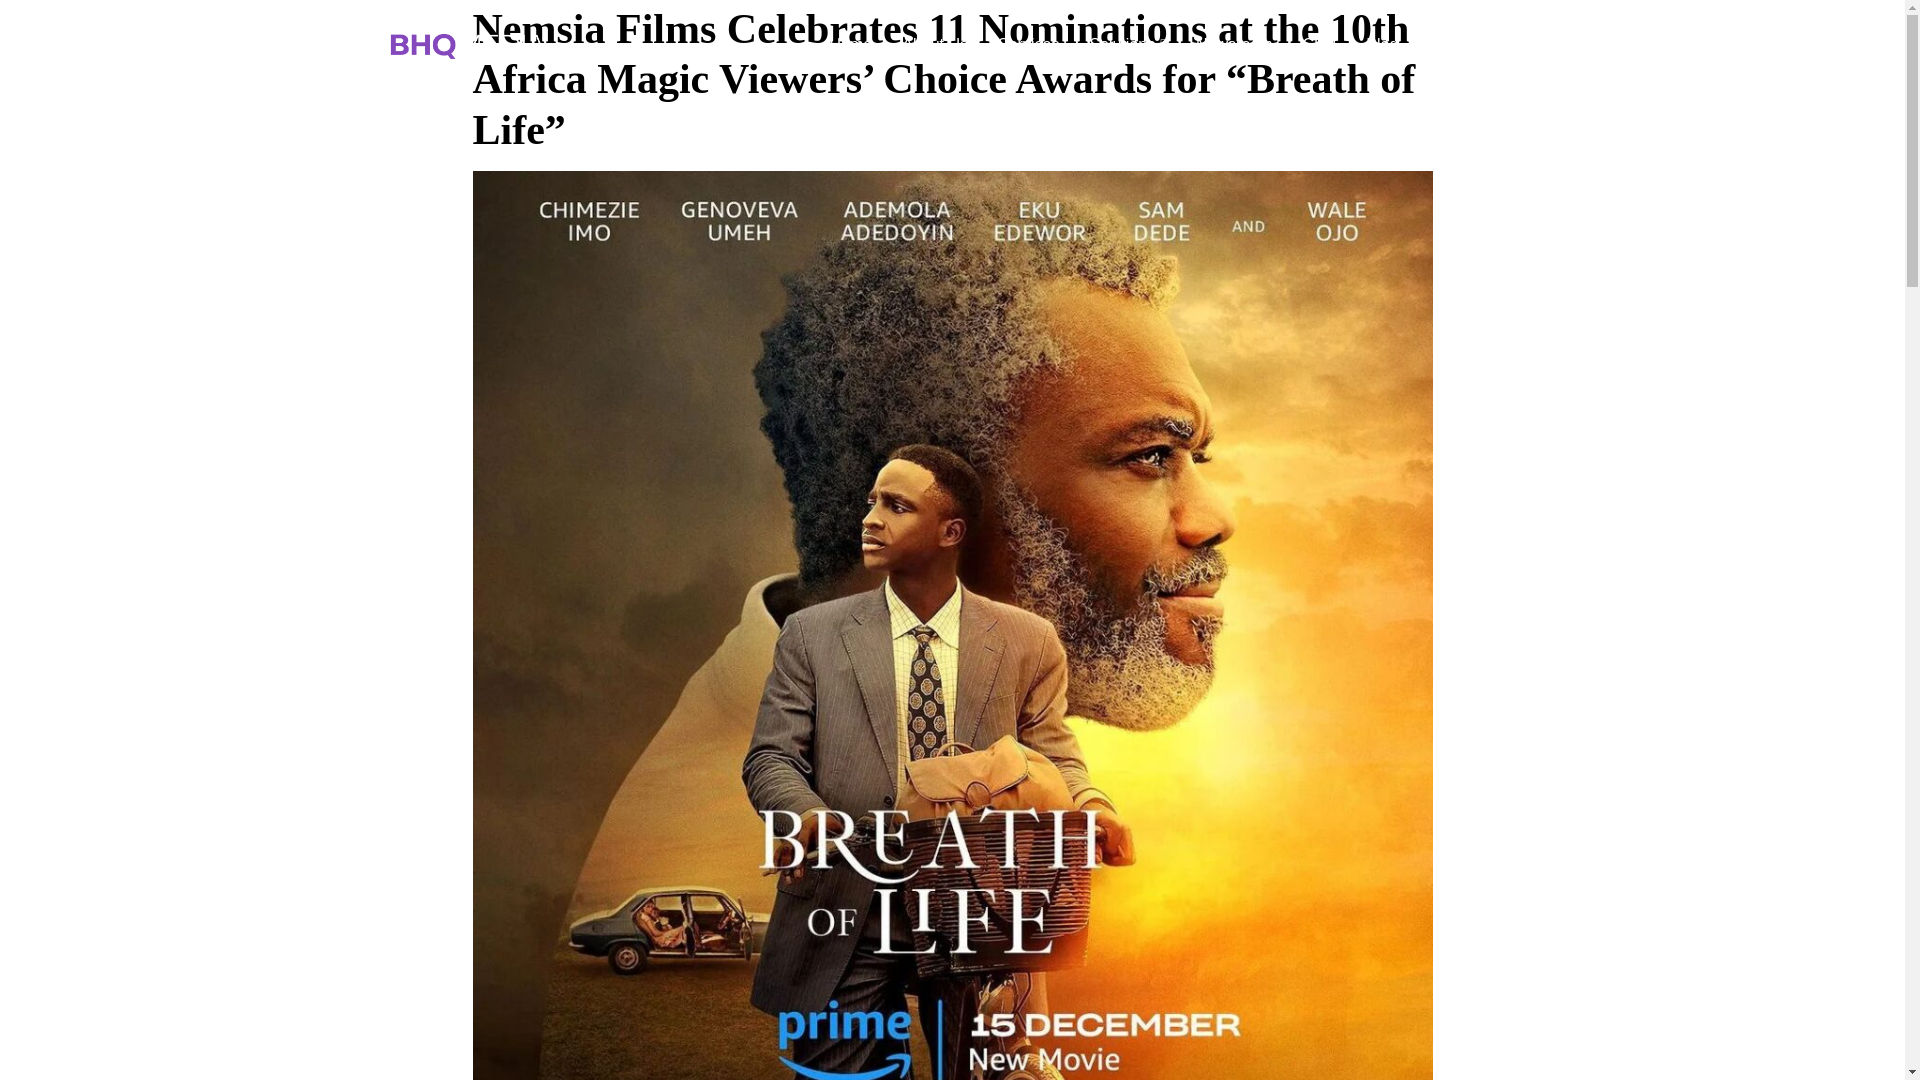 This screenshot has height=1080, width=1920. What do you see at coordinates (1382, 45) in the screenshot?
I see `Blog` at bounding box center [1382, 45].